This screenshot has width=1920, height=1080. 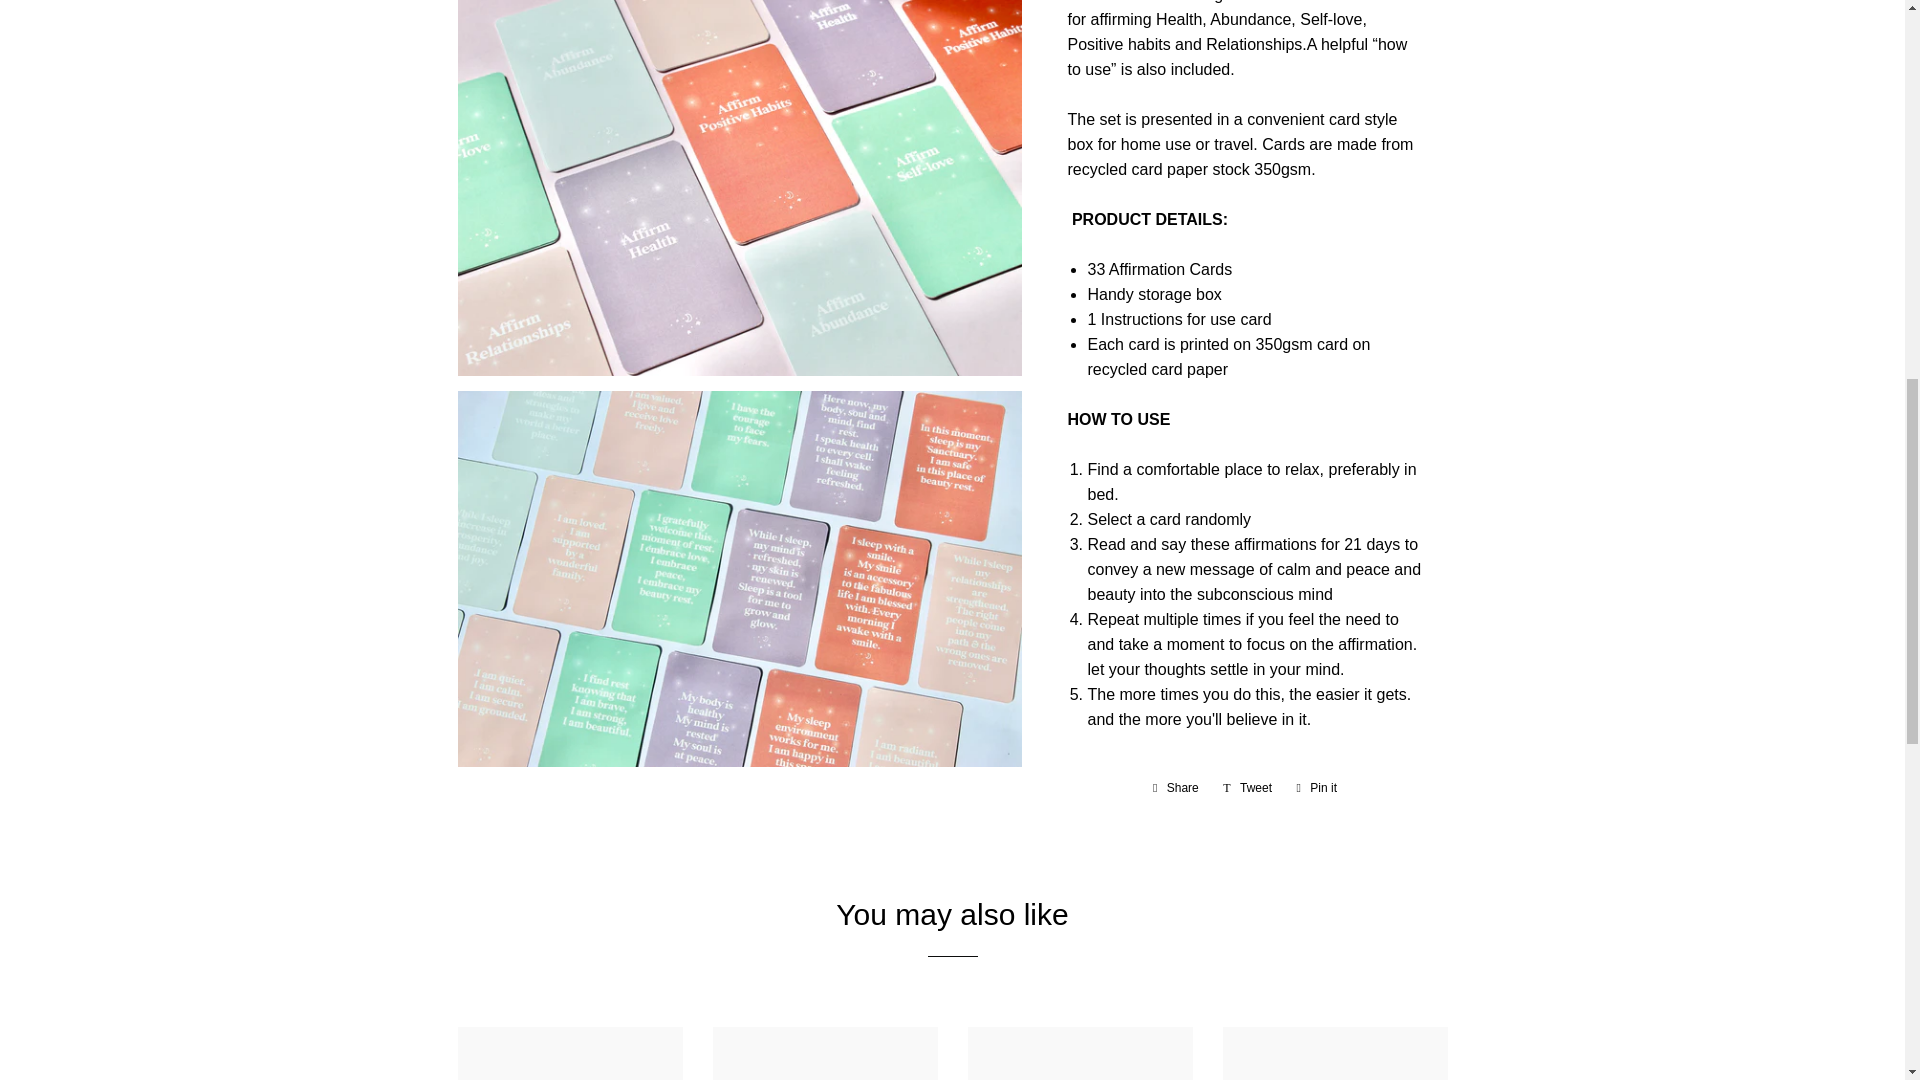 What do you see at coordinates (1176, 788) in the screenshot?
I see `Share on Facebook` at bounding box center [1176, 788].